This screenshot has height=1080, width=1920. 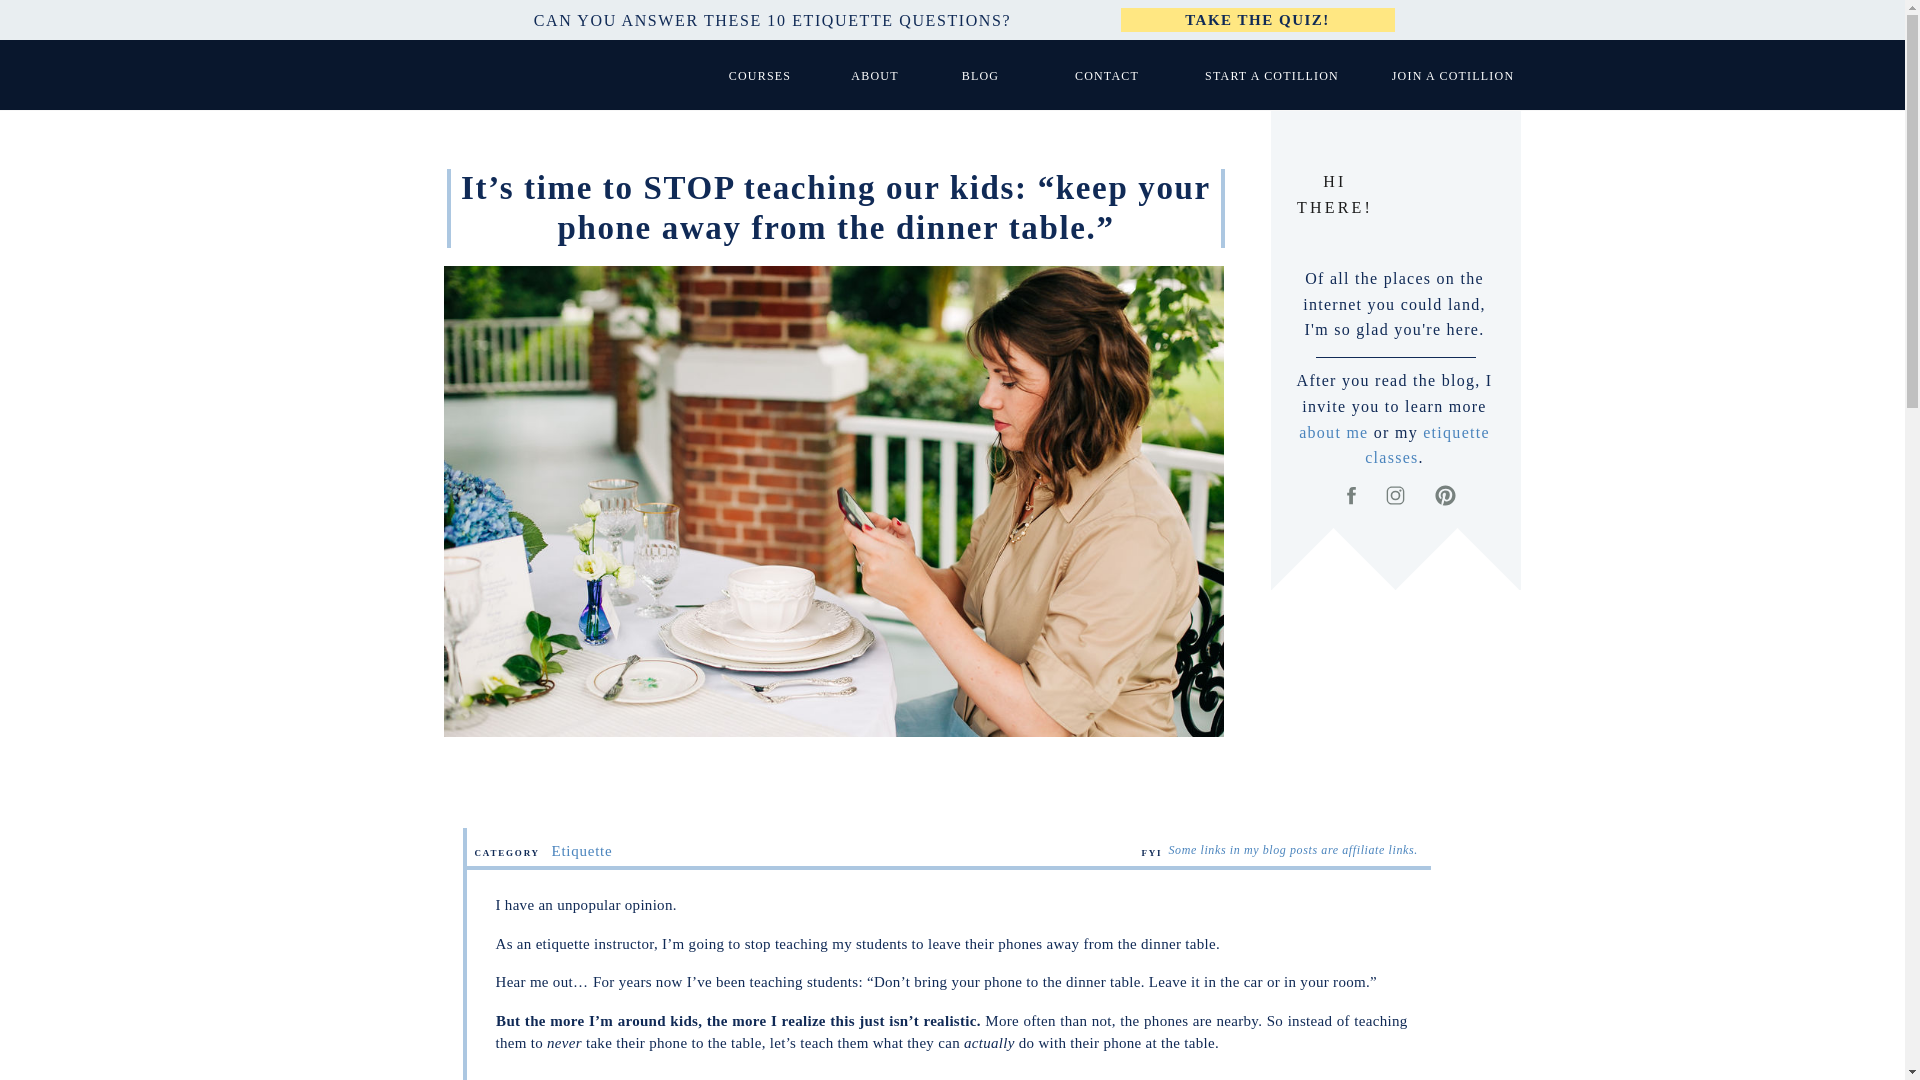 What do you see at coordinates (1427, 445) in the screenshot?
I see `etiquette classes` at bounding box center [1427, 445].